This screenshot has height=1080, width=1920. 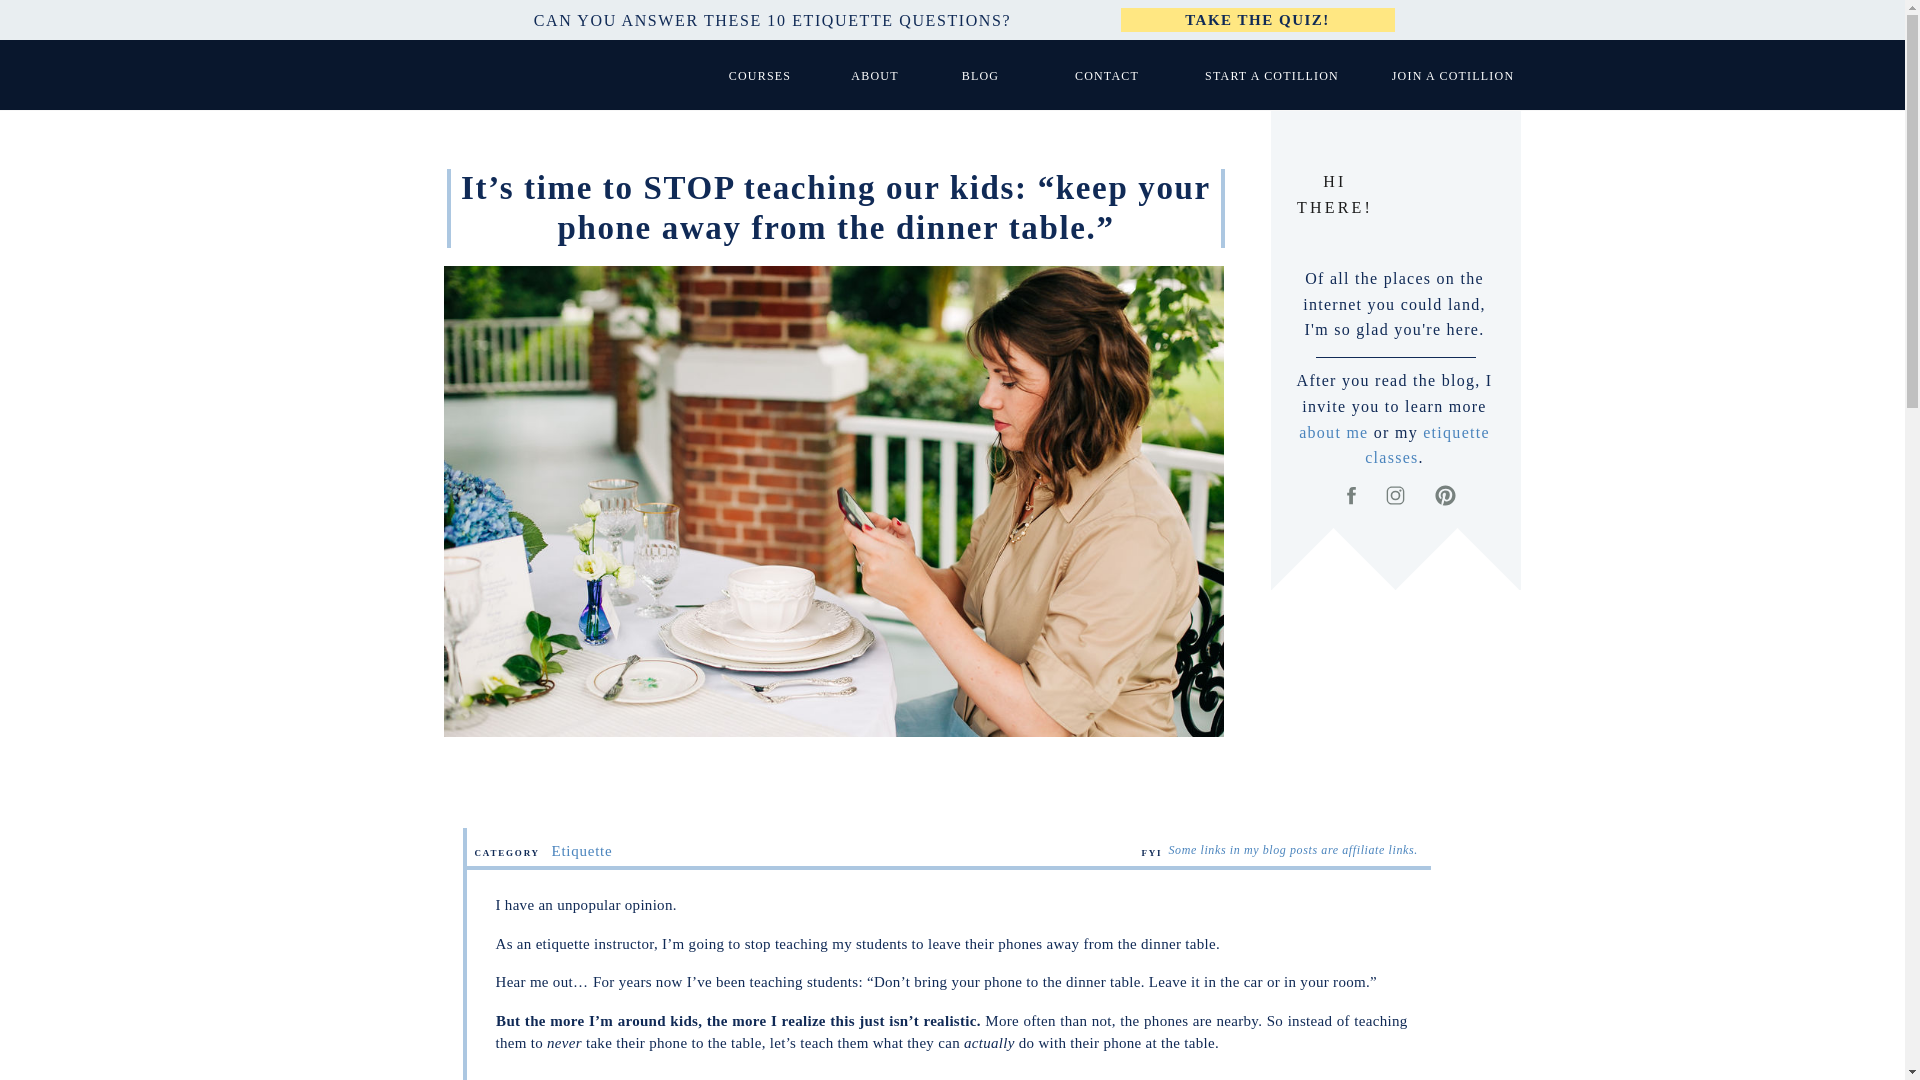 What do you see at coordinates (1427, 445) in the screenshot?
I see `etiquette classes` at bounding box center [1427, 445].